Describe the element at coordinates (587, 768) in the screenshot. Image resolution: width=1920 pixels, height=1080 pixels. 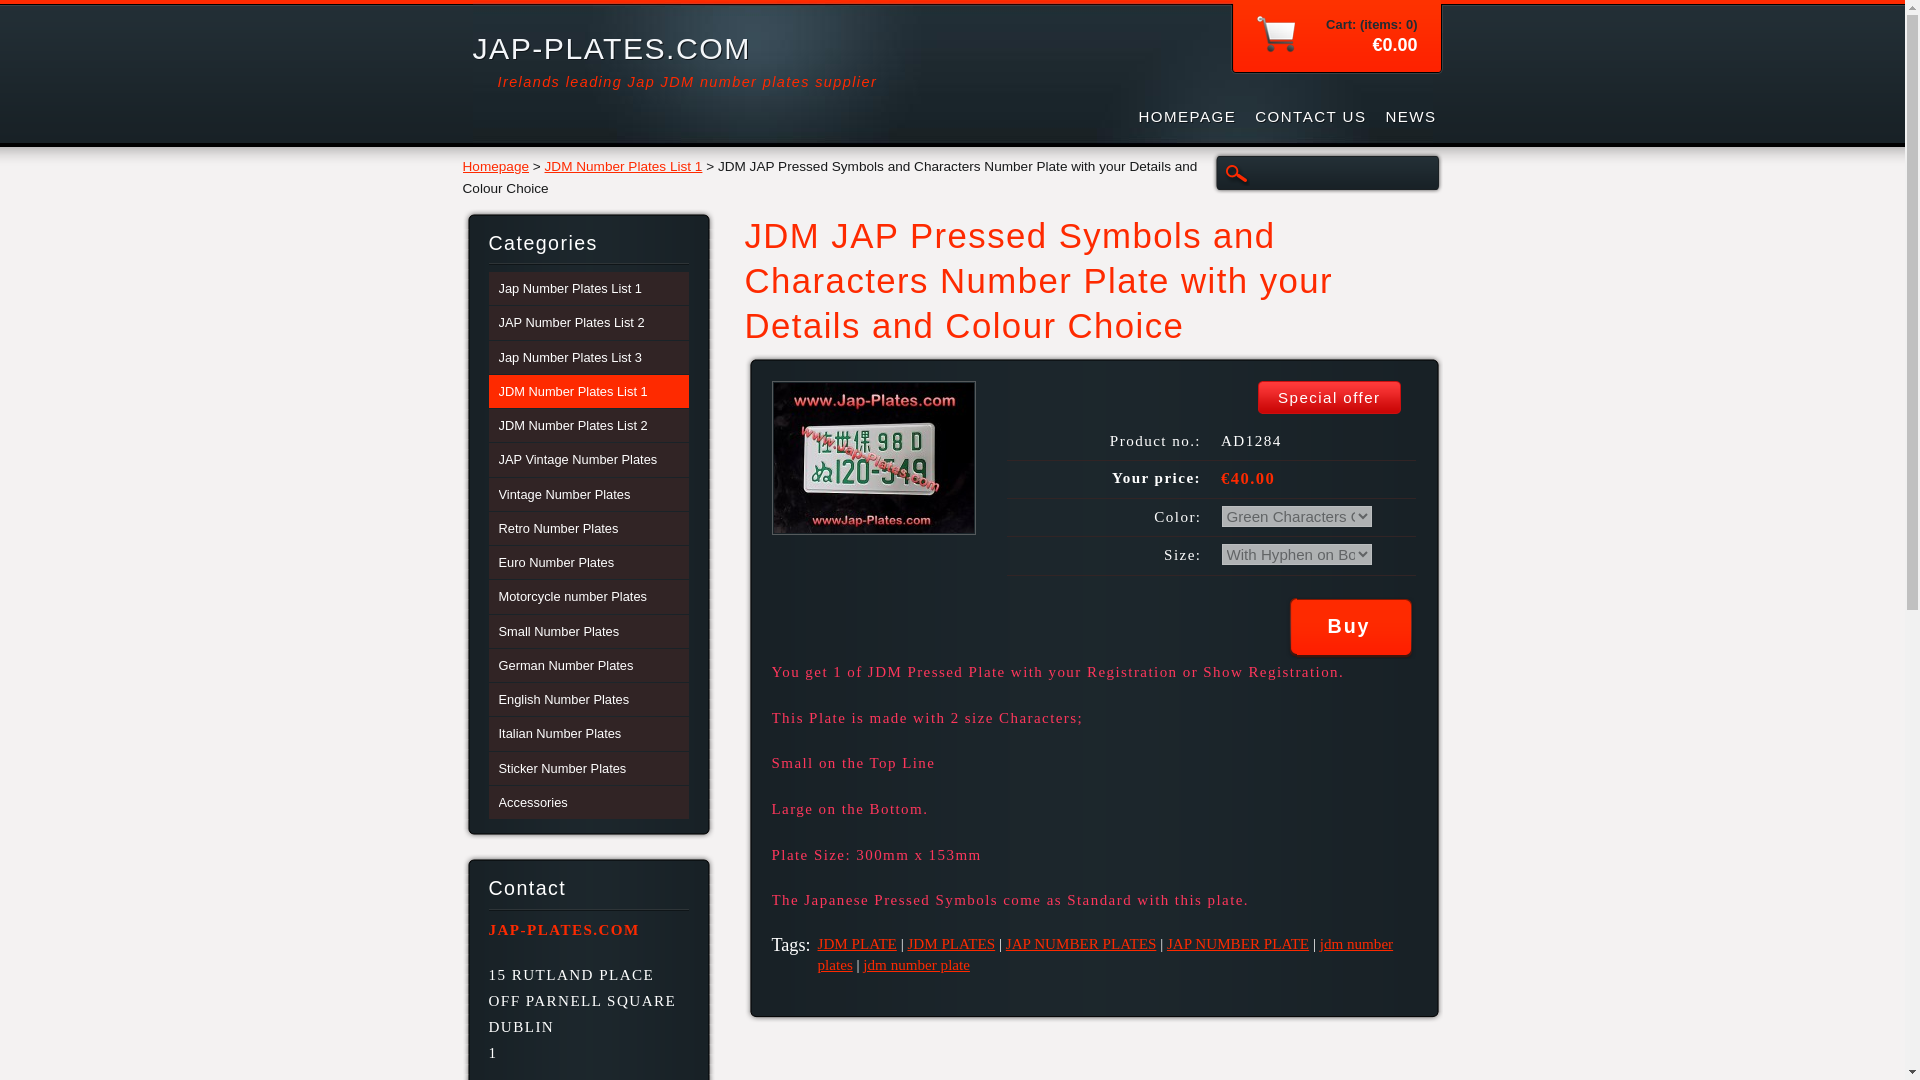
I see `Sticker Number Plates` at that location.